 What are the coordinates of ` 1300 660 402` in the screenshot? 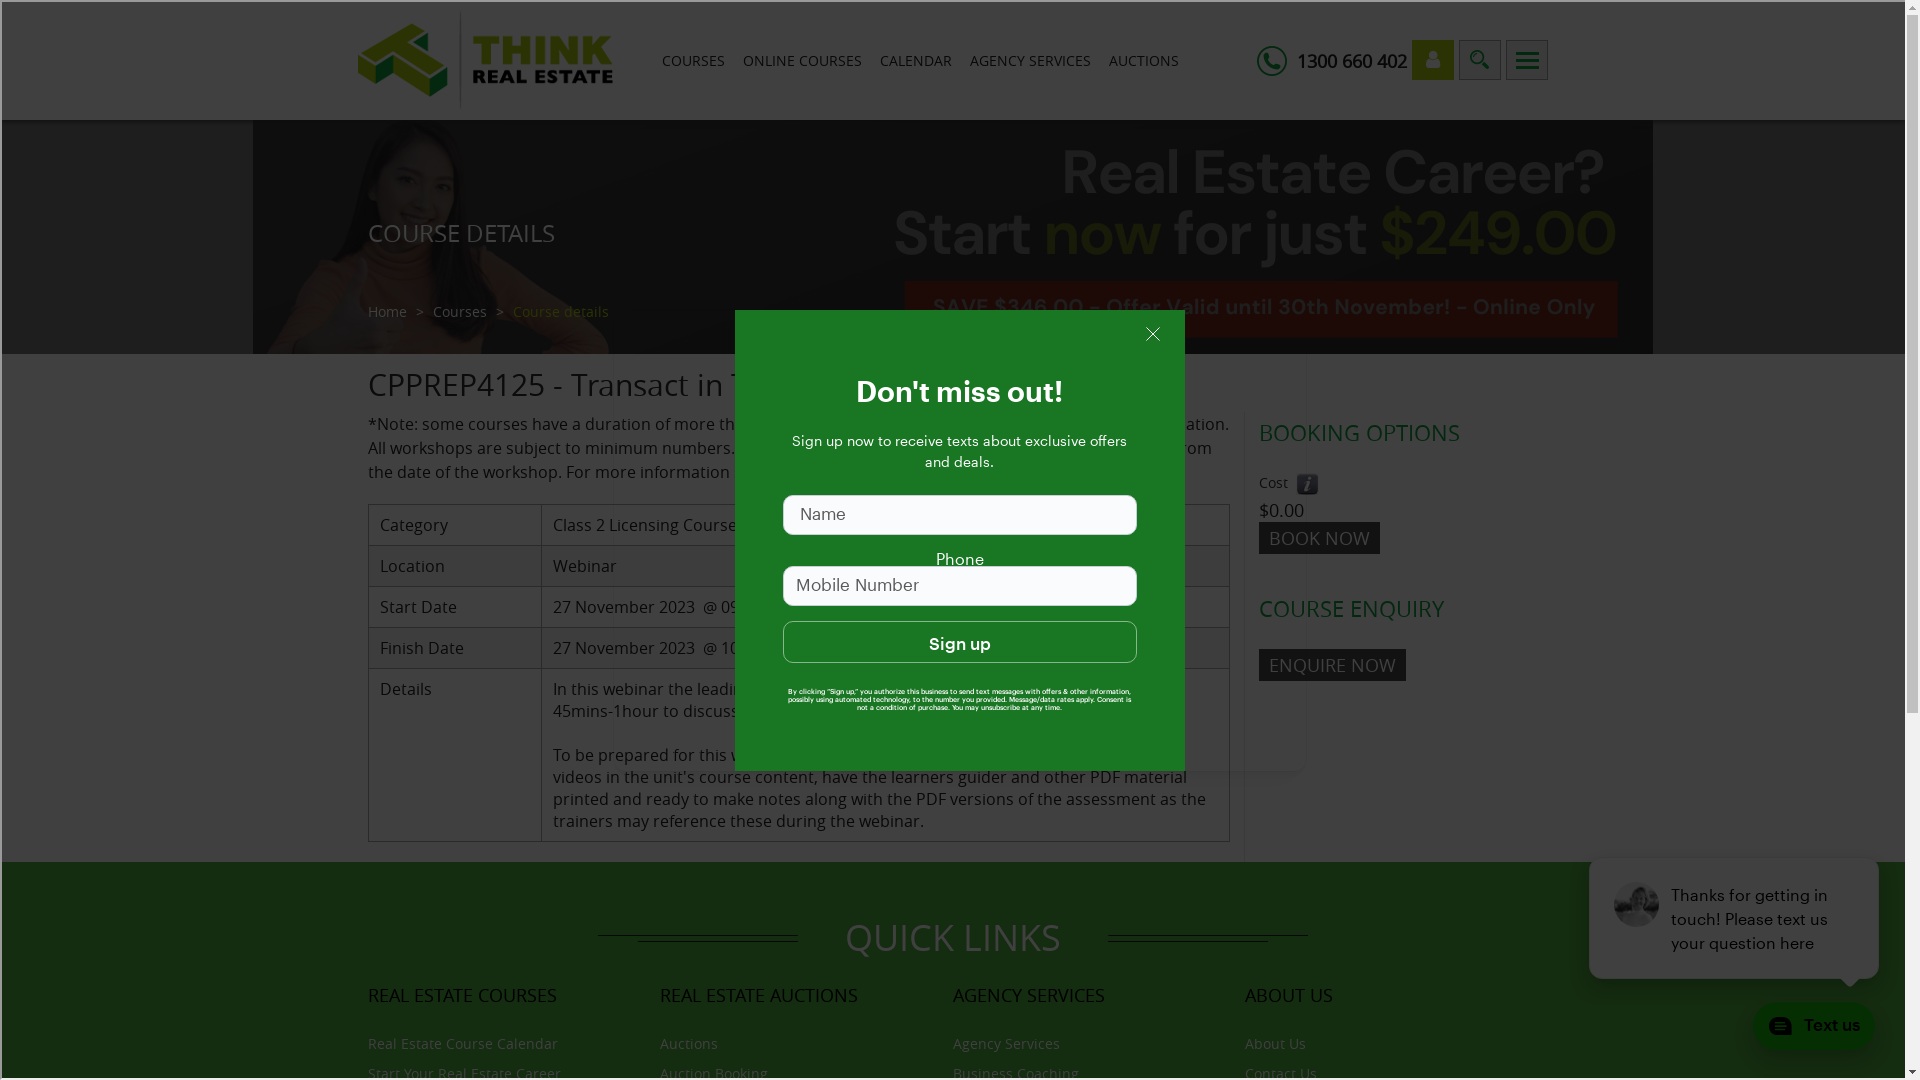 It's located at (1351, 61).